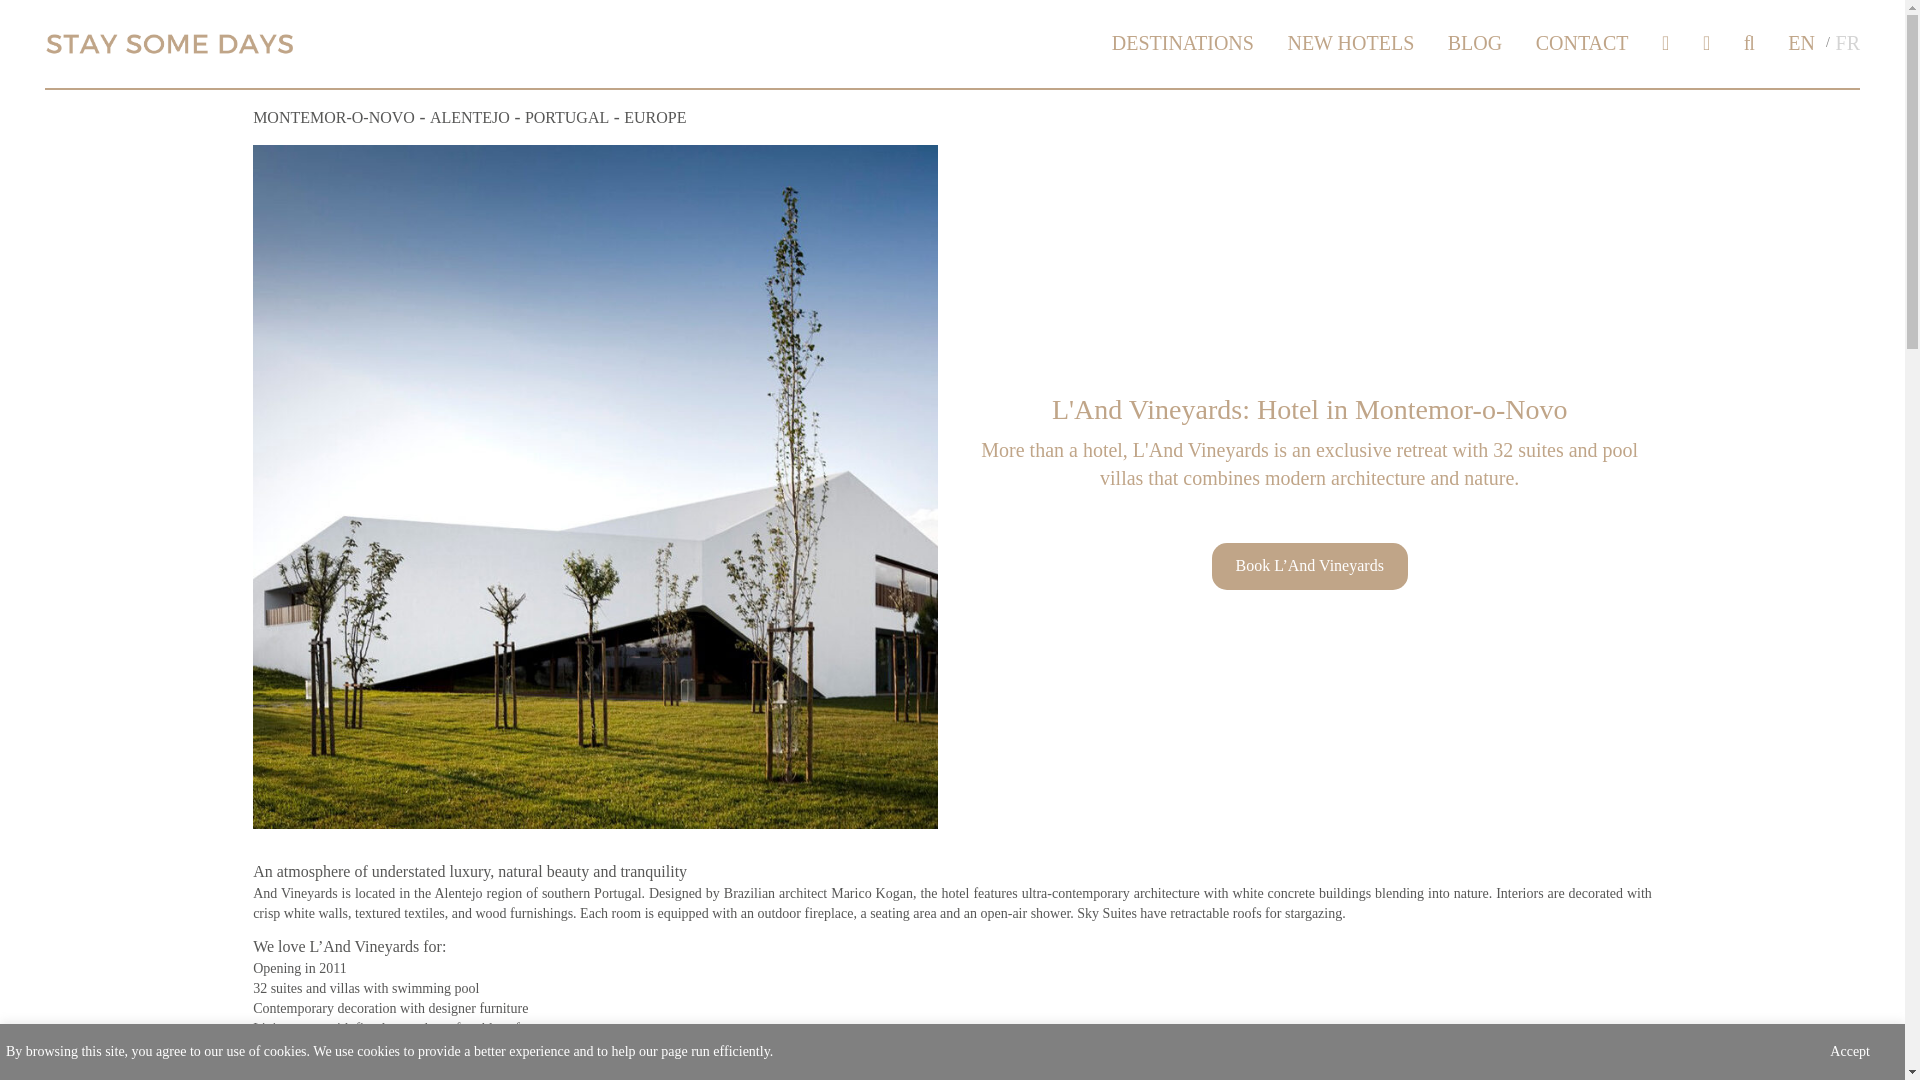  Describe the element at coordinates (654, 118) in the screenshot. I see `EUROPE` at that location.